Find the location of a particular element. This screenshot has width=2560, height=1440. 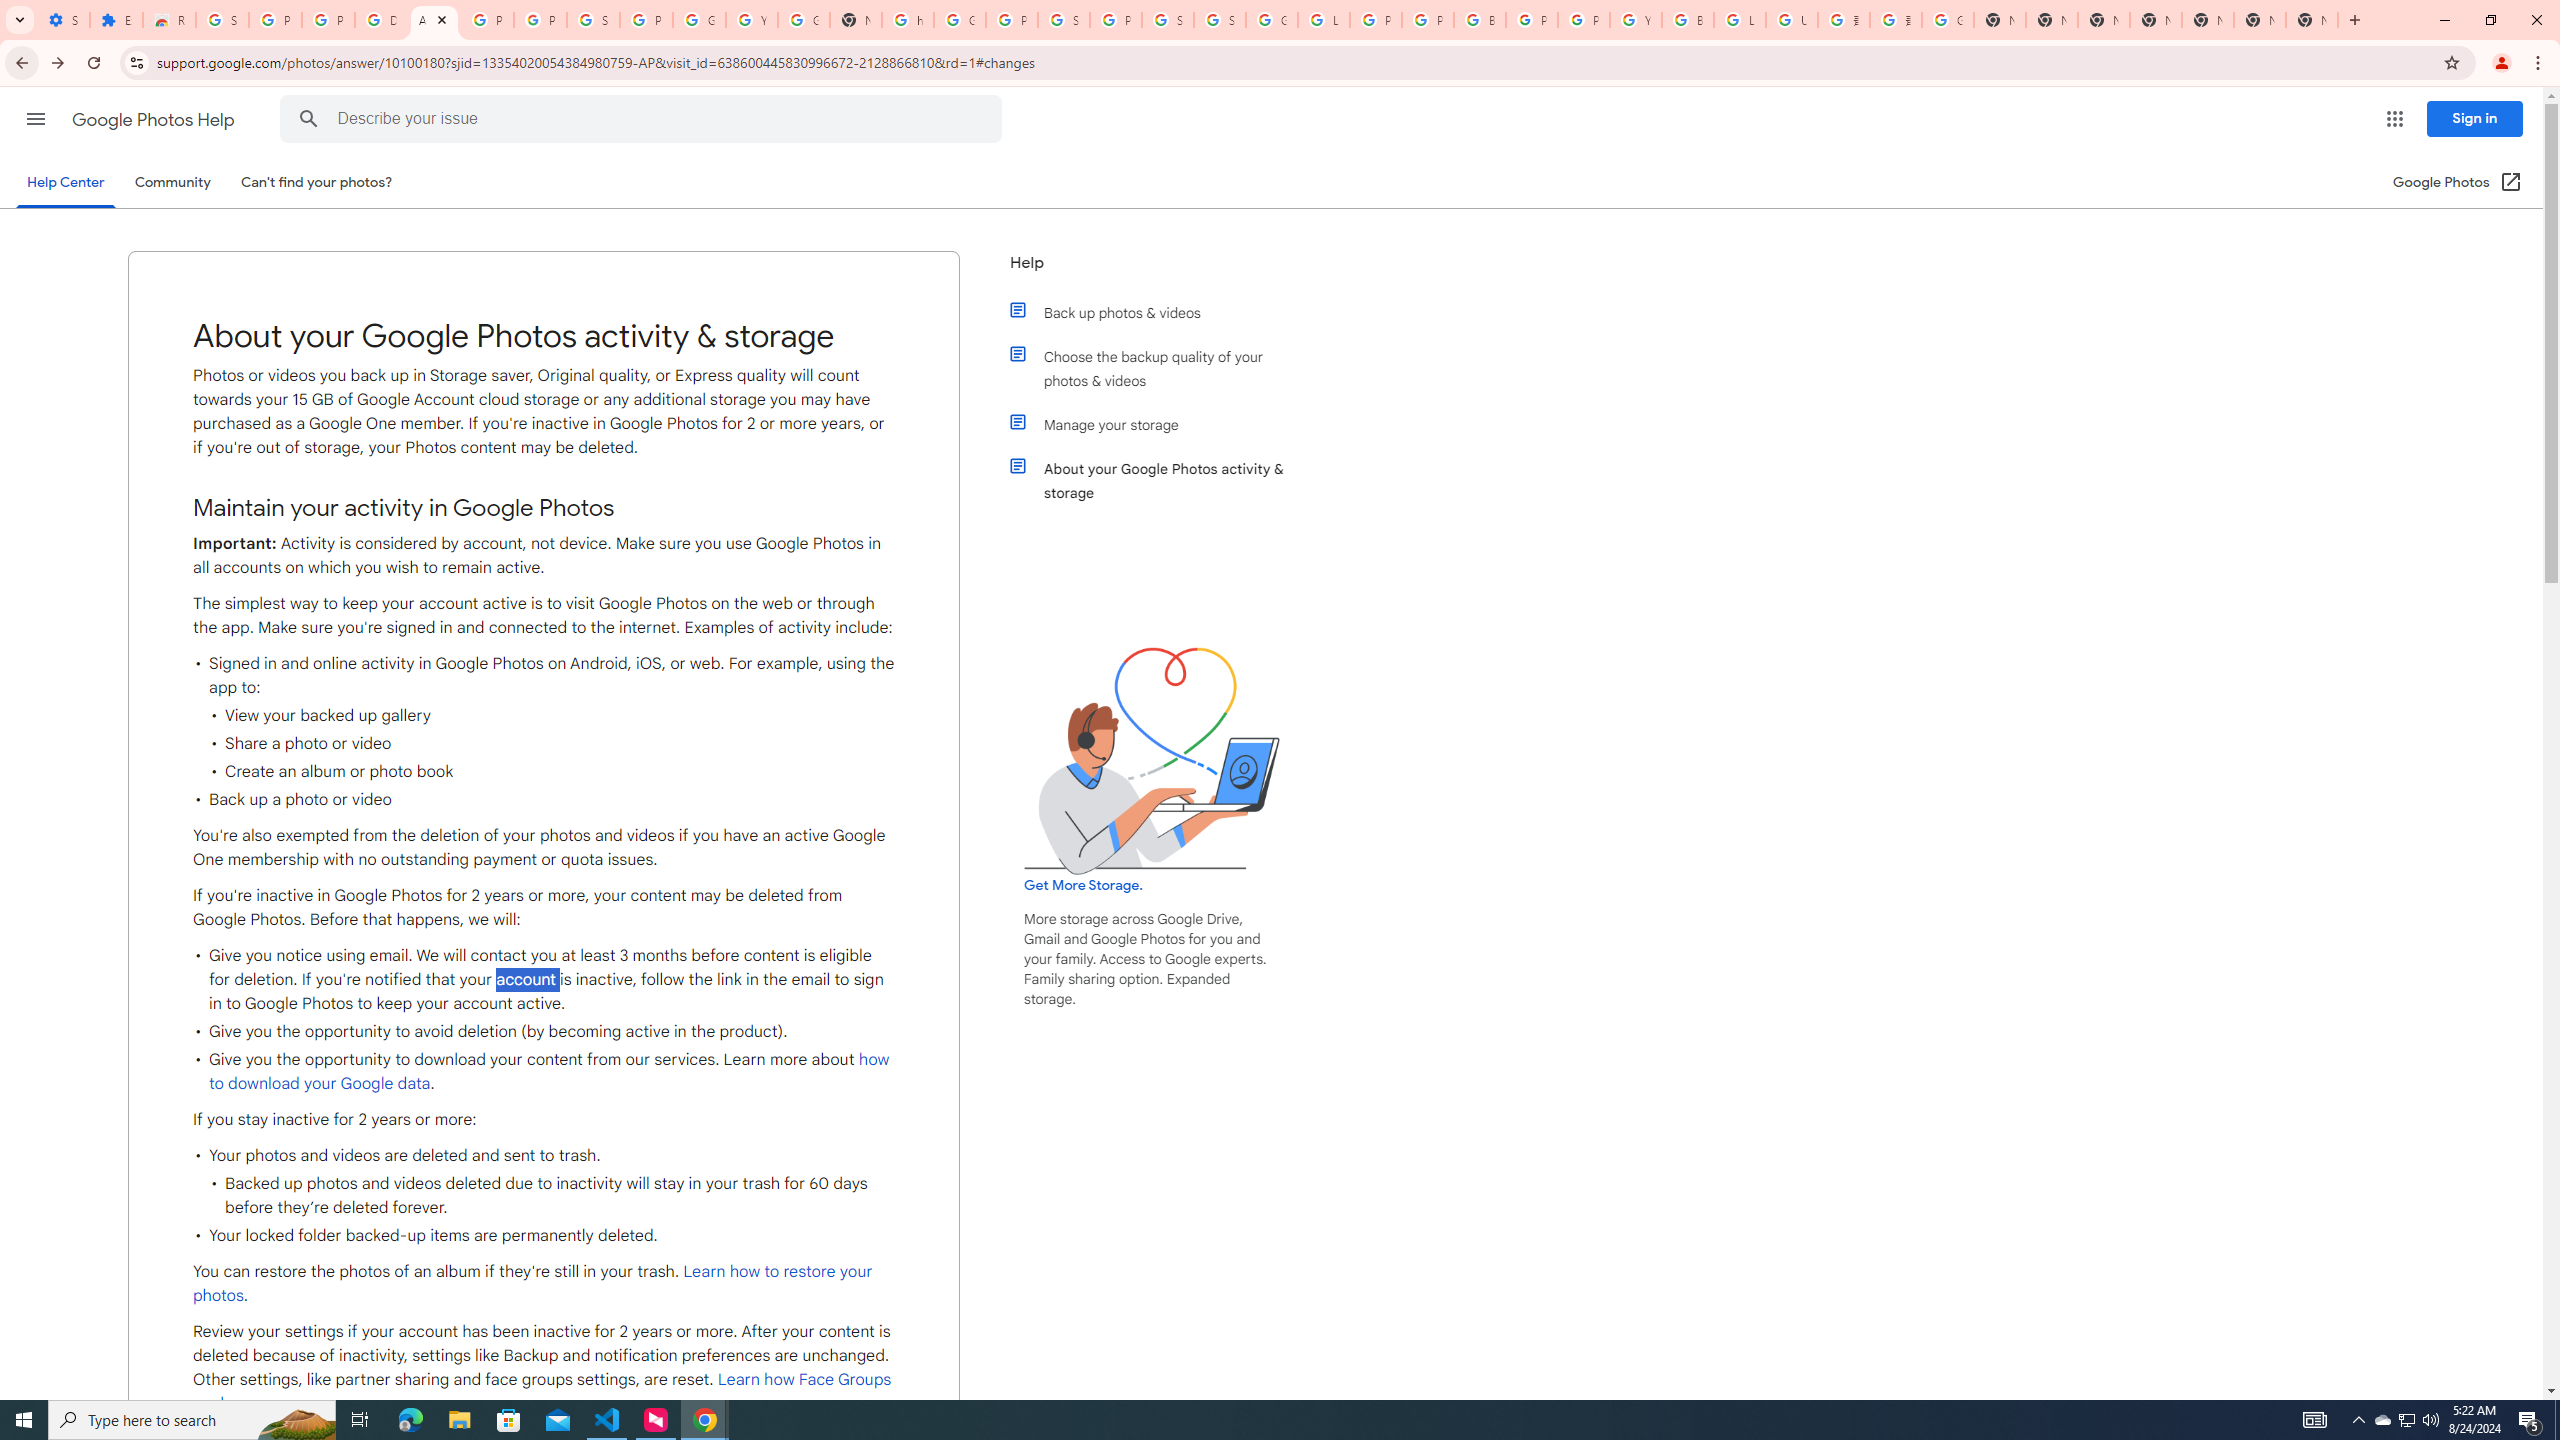

Google Images is located at coordinates (1948, 20).